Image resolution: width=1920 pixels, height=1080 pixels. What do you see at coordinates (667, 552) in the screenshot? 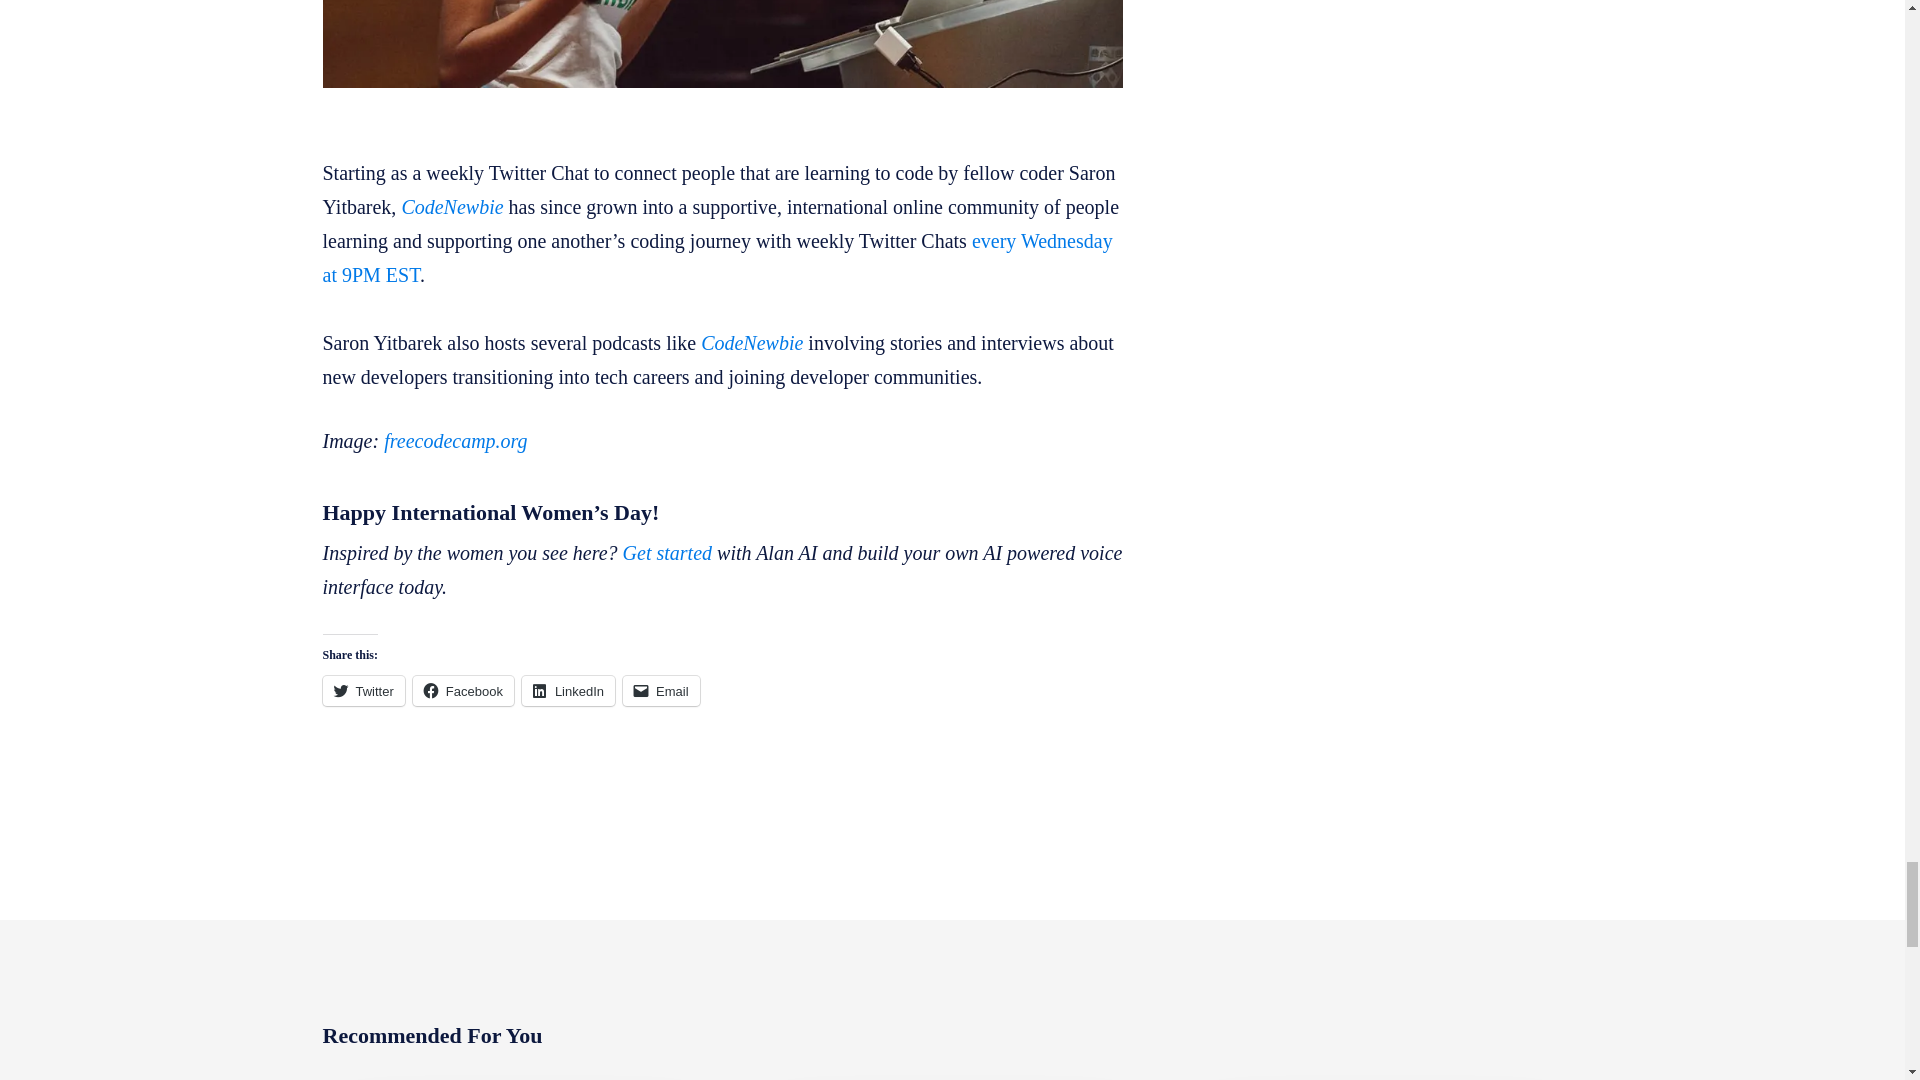
I see `Get started` at bounding box center [667, 552].